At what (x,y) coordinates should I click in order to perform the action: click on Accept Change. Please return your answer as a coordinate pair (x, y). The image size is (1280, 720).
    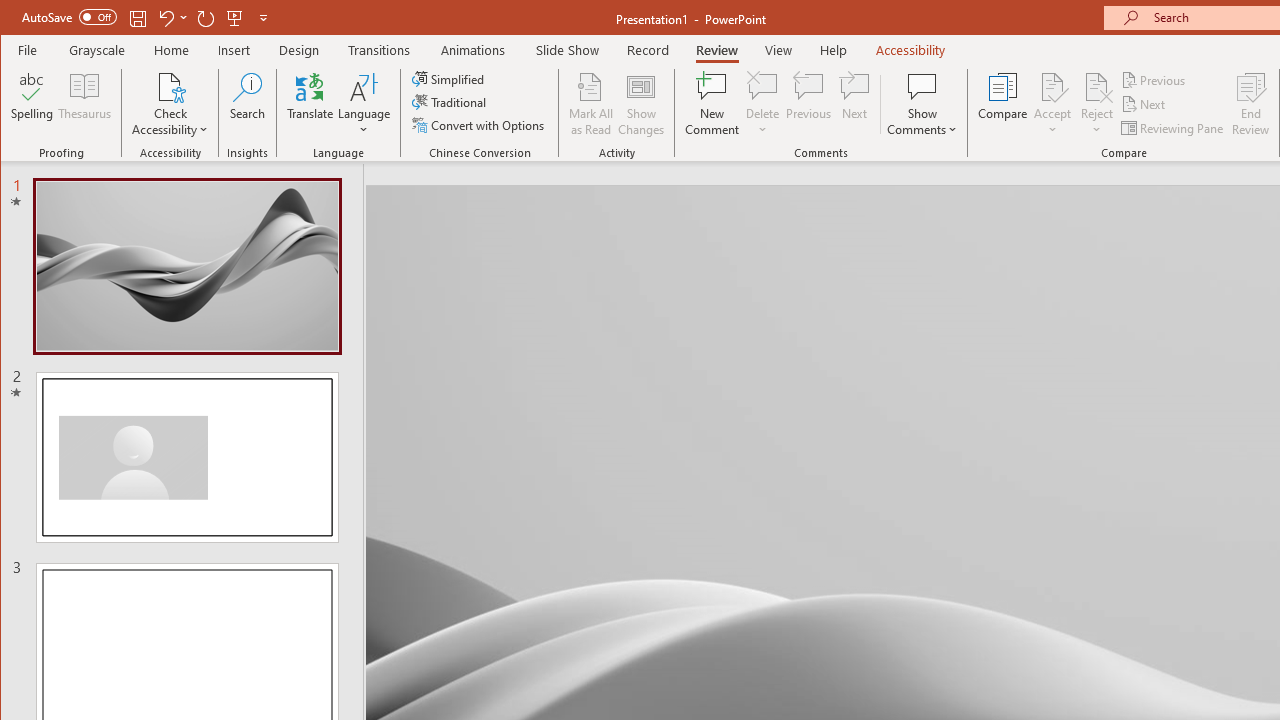
    Looking at the image, I should click on (1052, 86).